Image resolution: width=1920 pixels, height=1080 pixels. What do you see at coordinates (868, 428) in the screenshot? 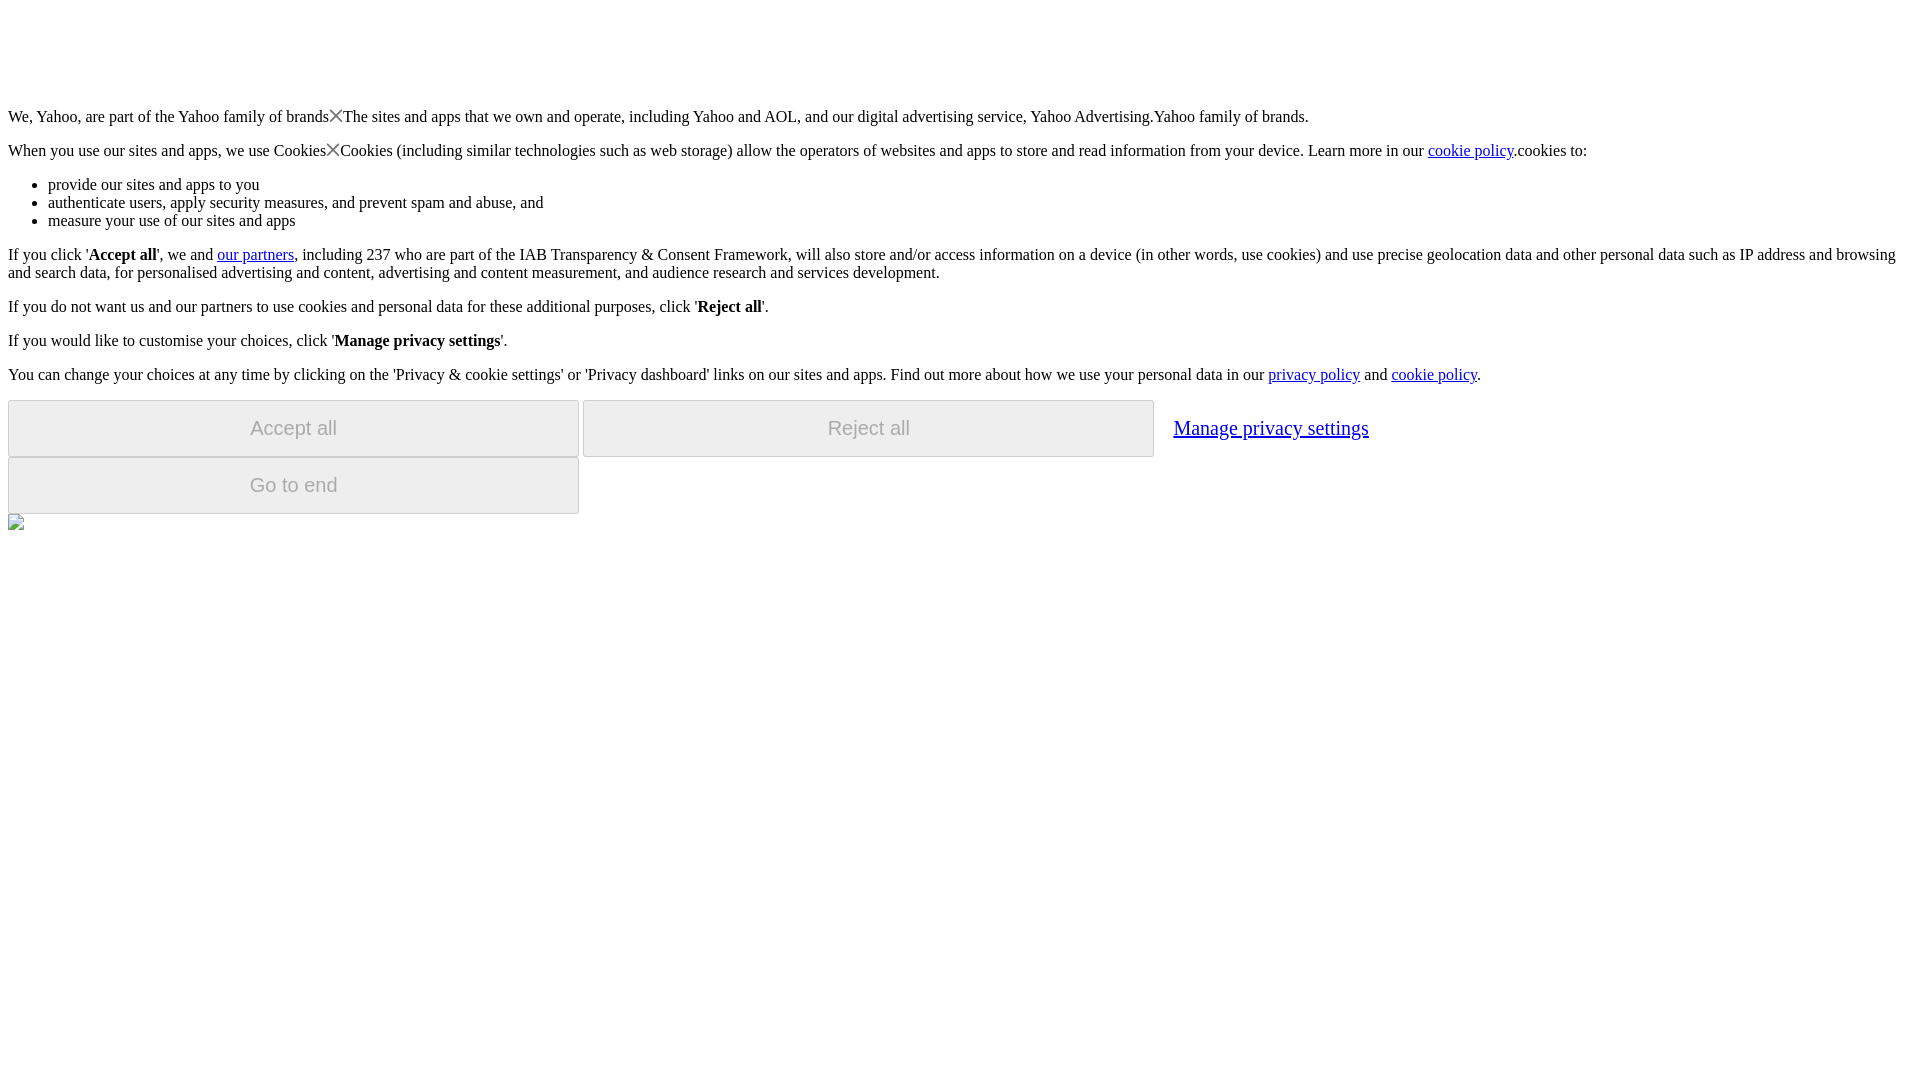
I see `Reject all` at bounding box center [868, 428].